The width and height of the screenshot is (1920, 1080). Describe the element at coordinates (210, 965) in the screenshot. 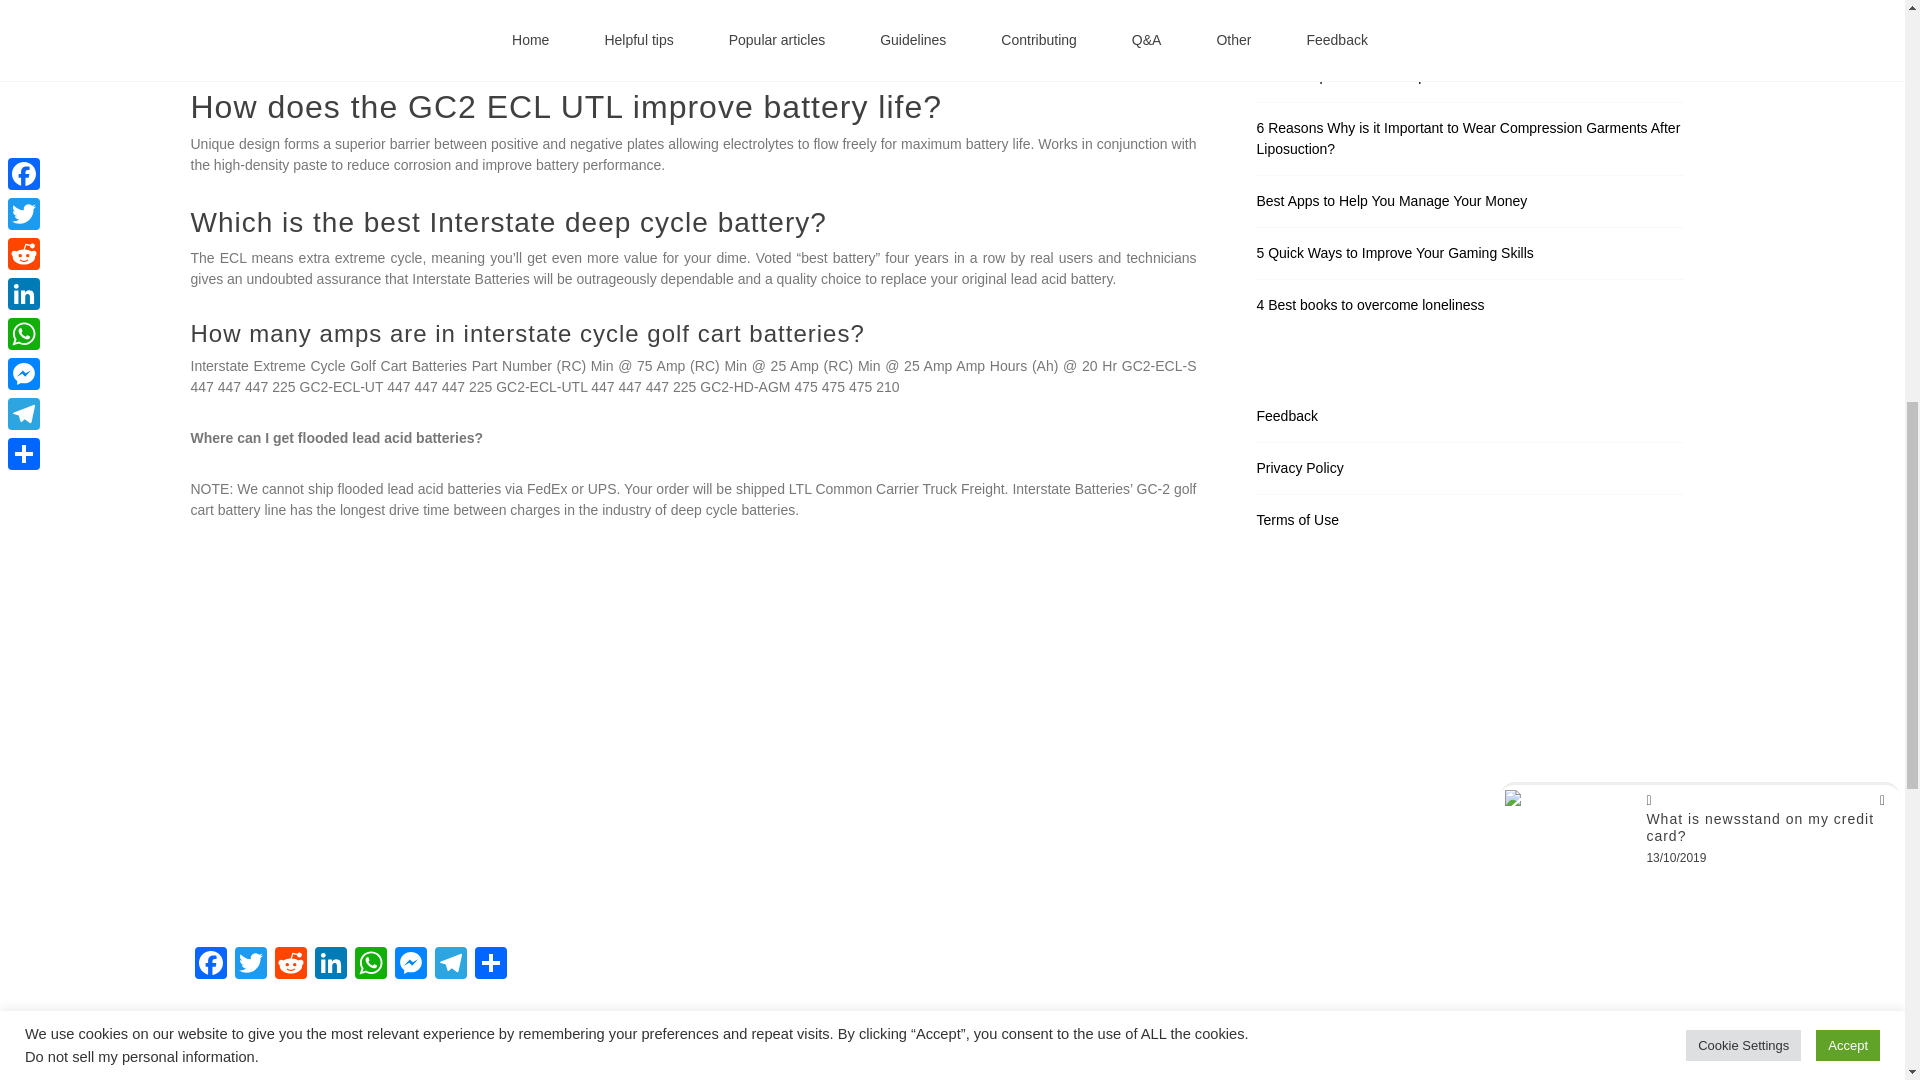

I see `Facebook` at that location.